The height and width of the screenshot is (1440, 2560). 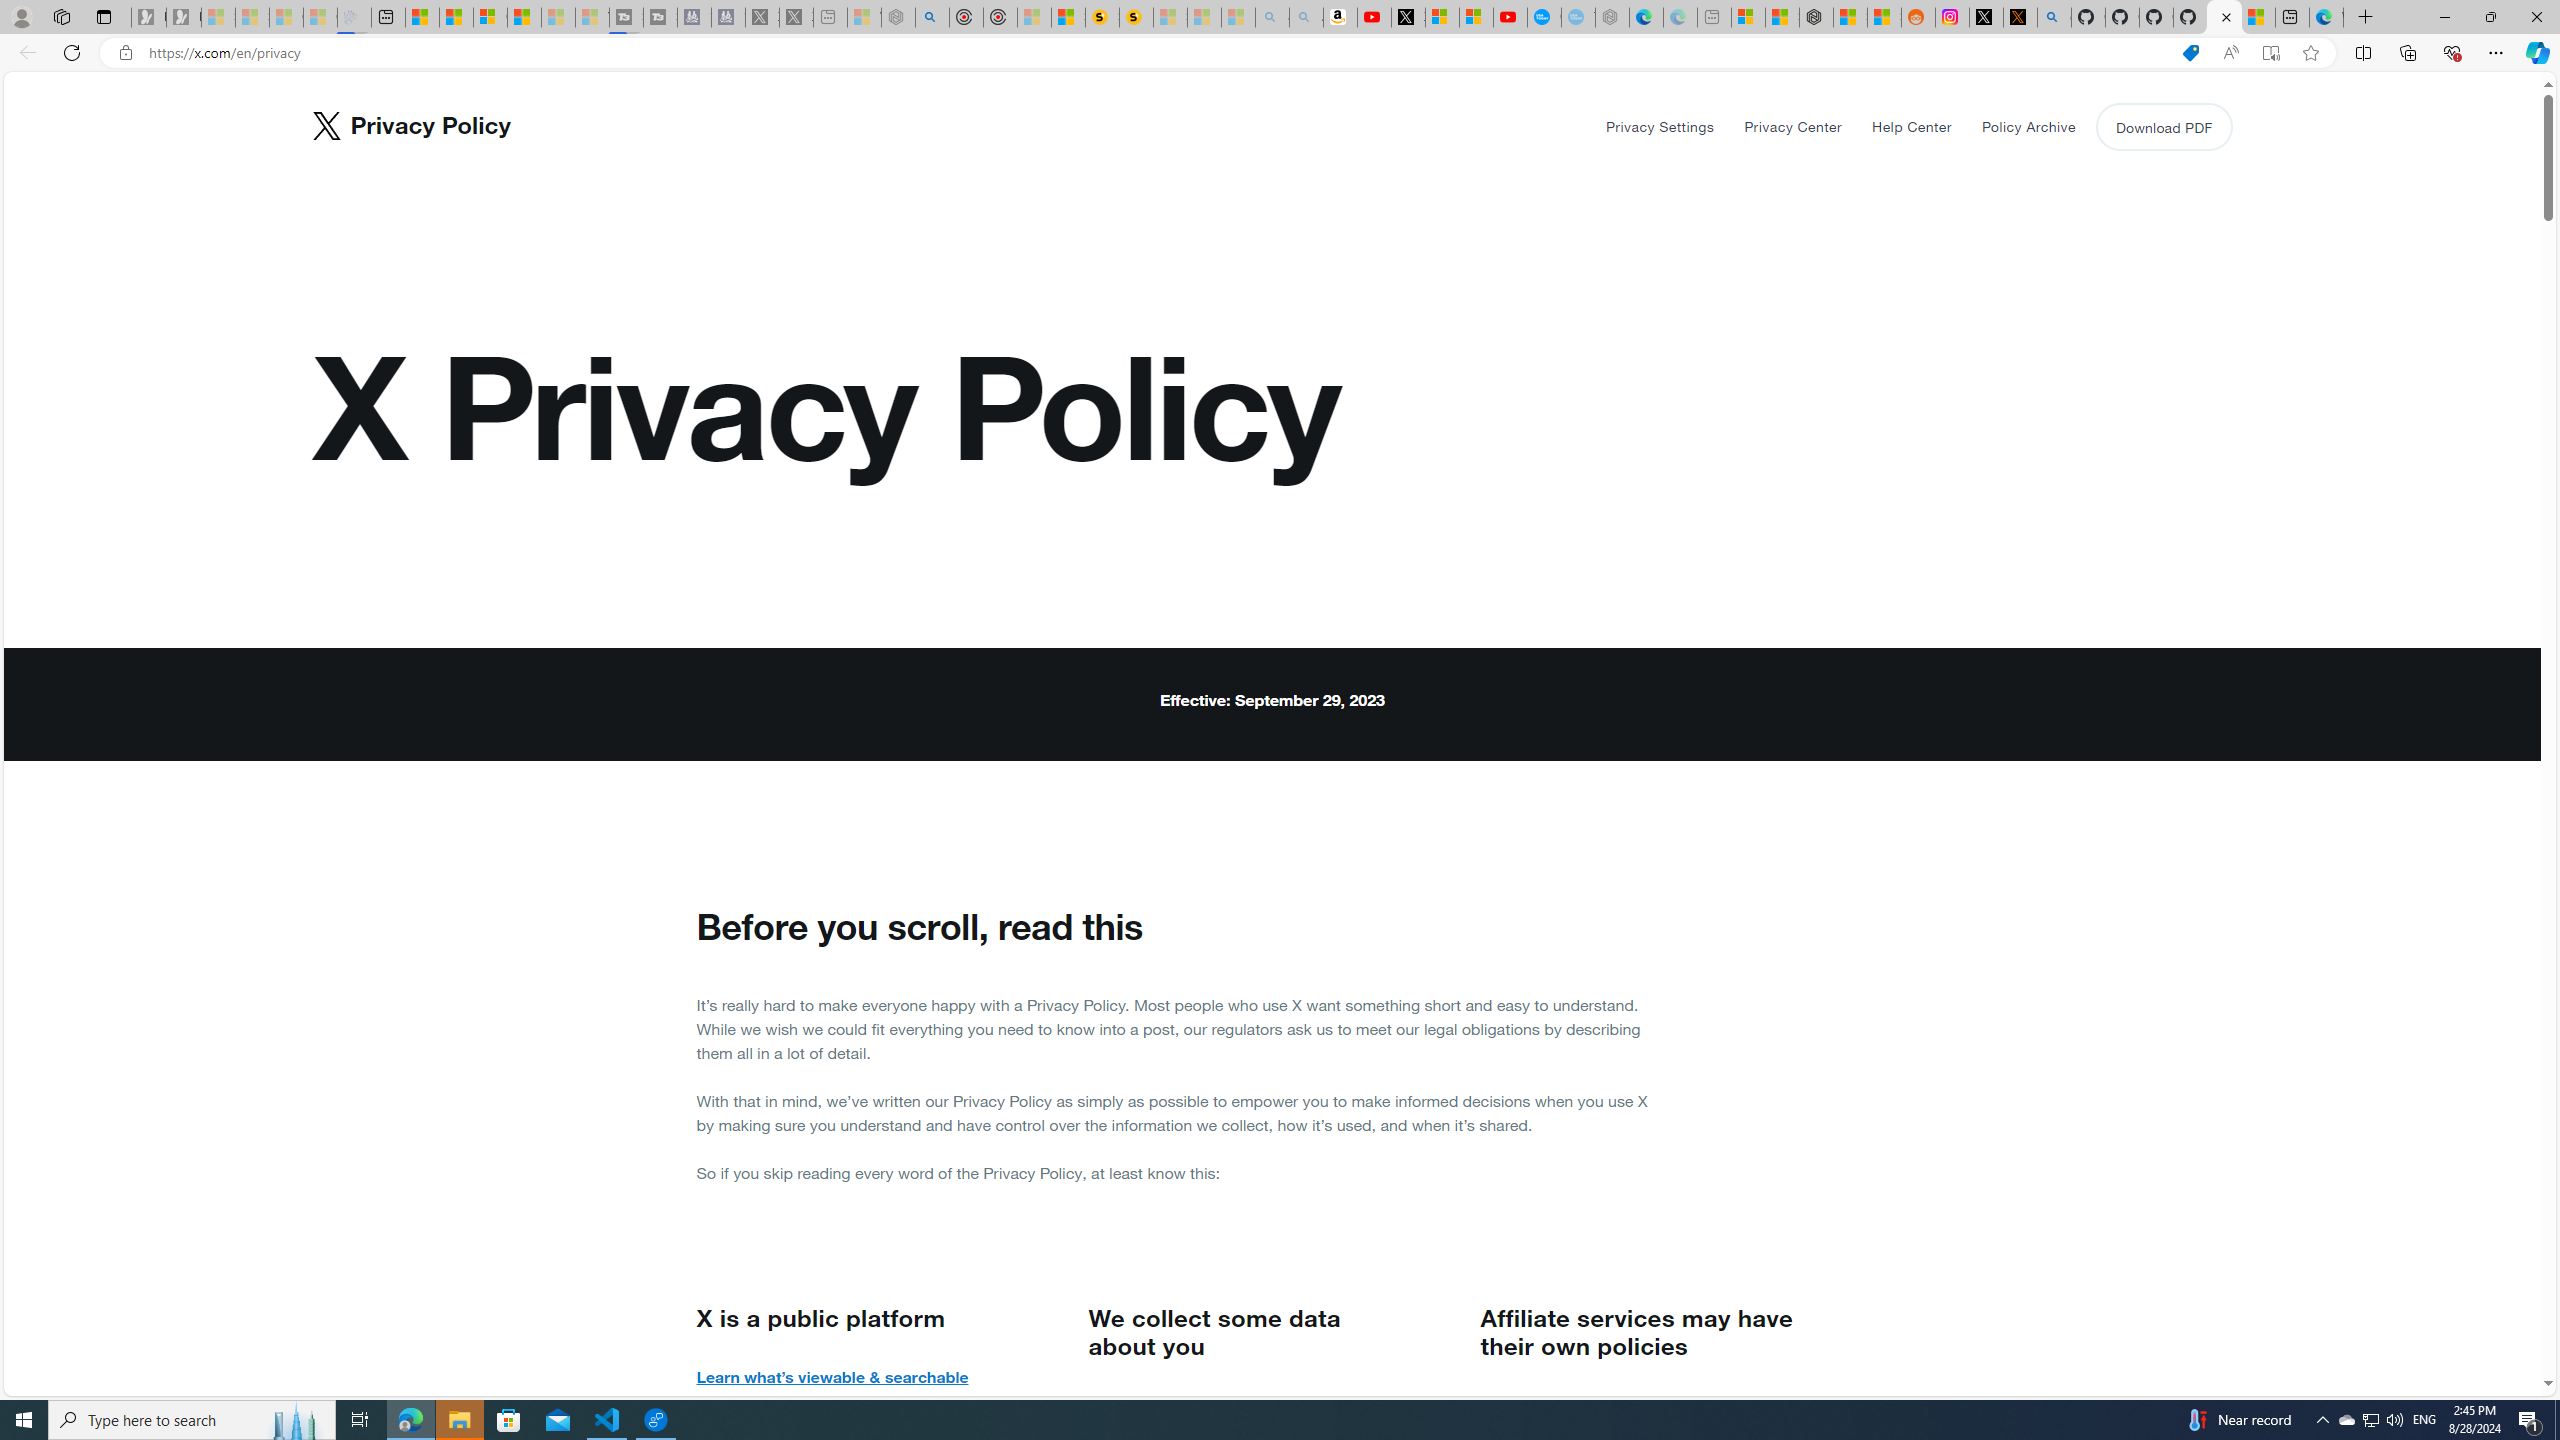 I want to click on X, so click(x=1408, y=17).